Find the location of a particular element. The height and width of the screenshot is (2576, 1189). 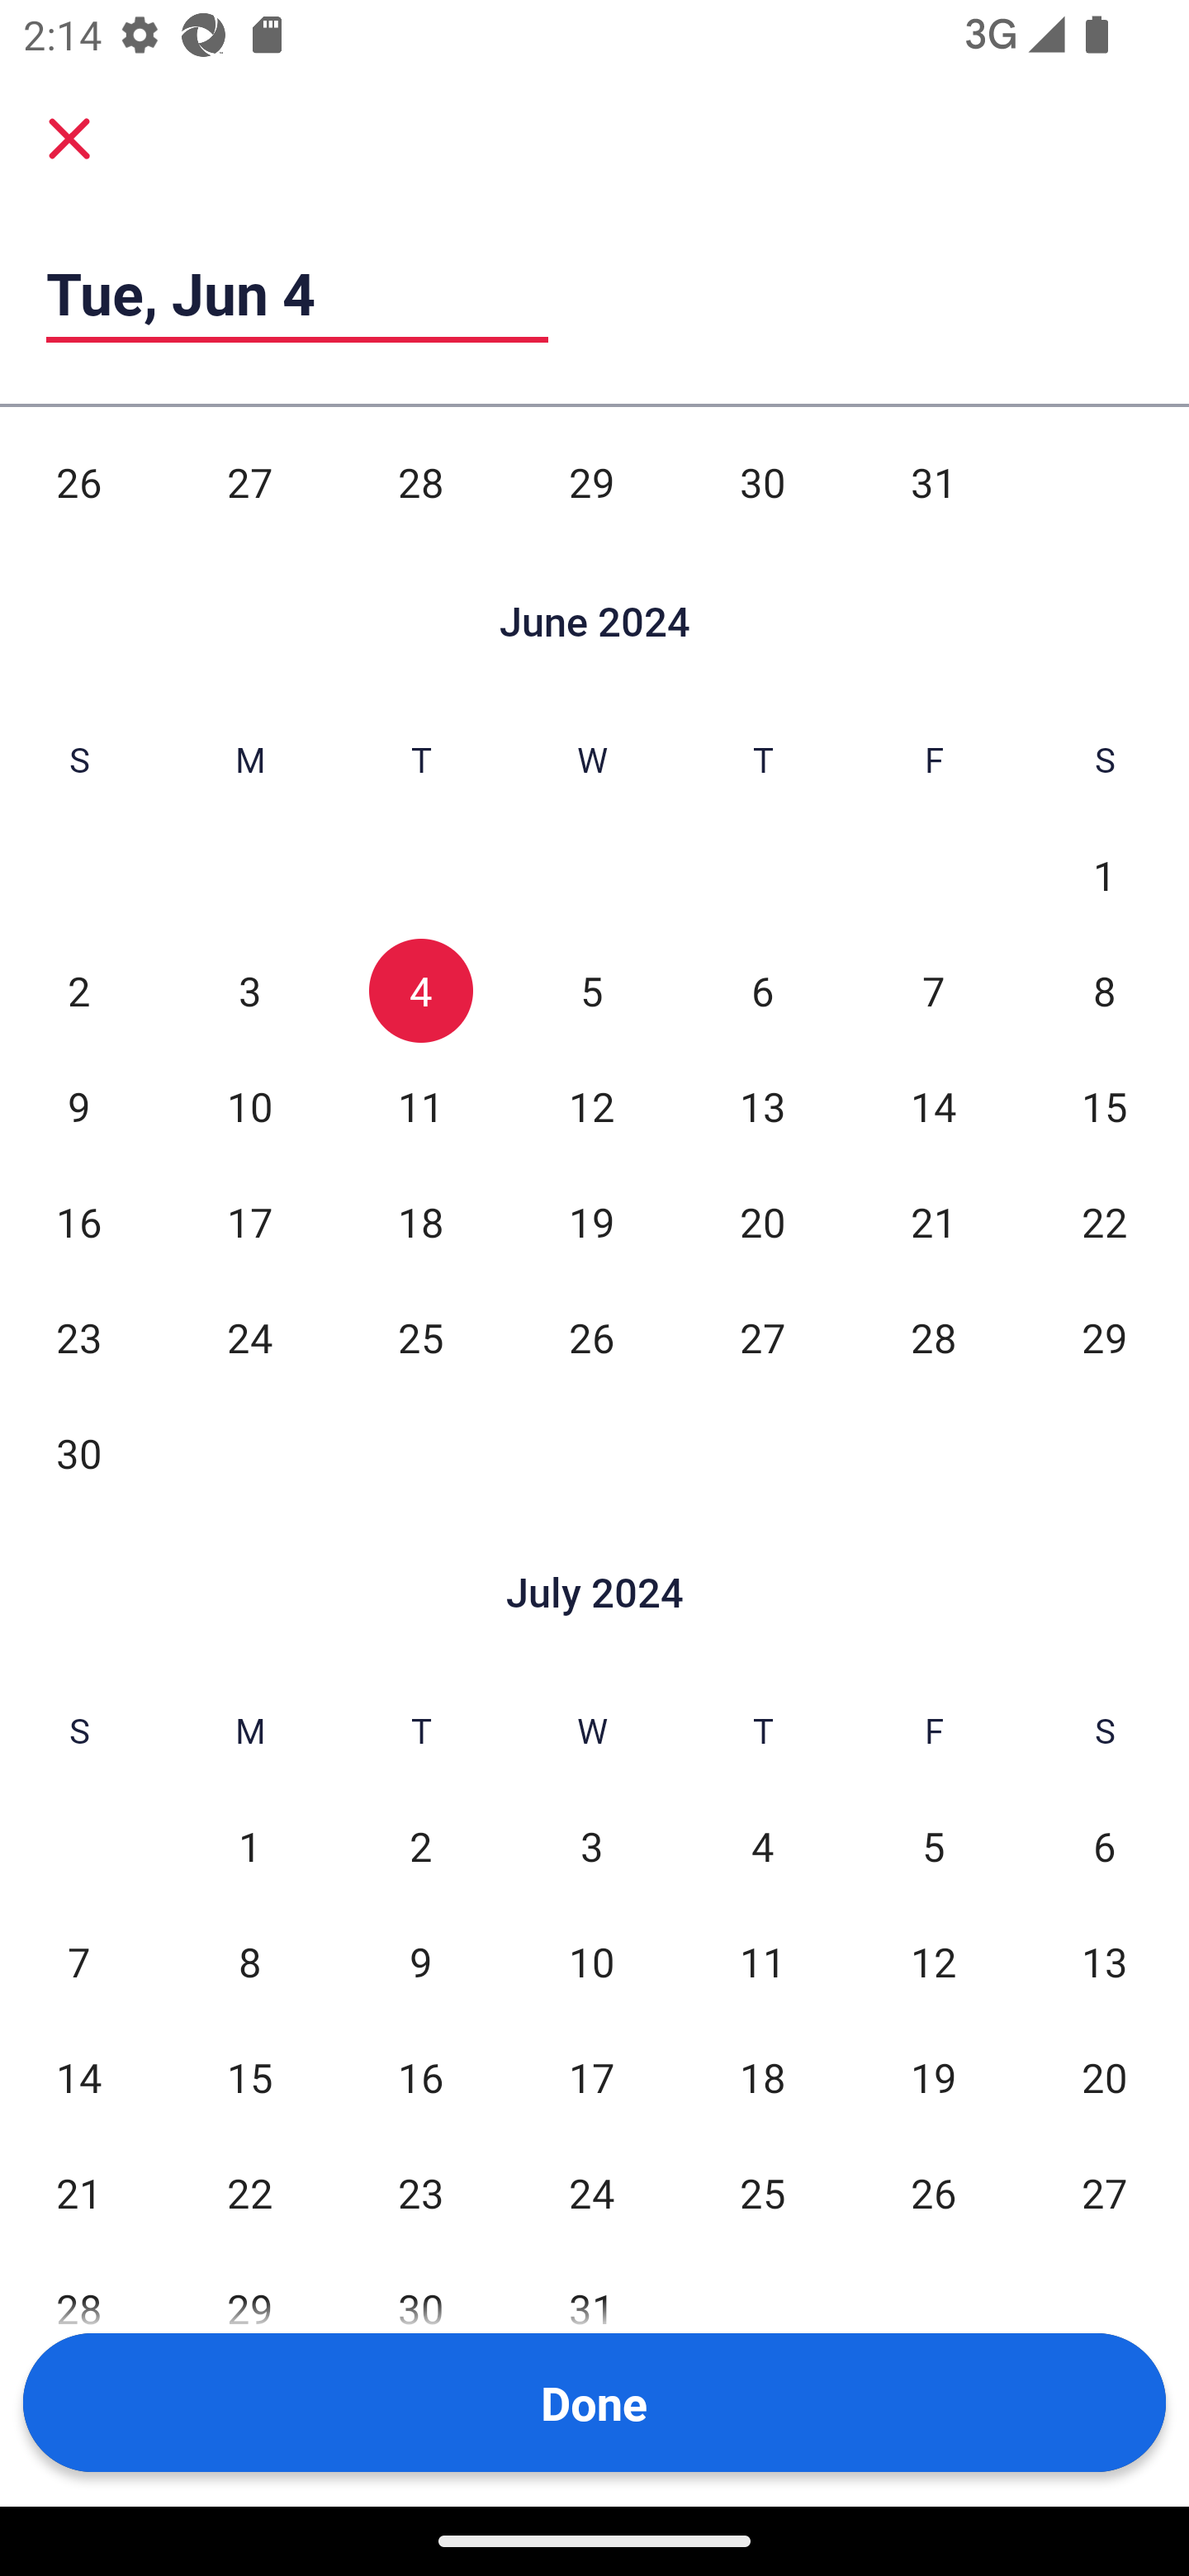

25 Tue, Jun 25, Not Selected is located at coordinates (421, 1338).